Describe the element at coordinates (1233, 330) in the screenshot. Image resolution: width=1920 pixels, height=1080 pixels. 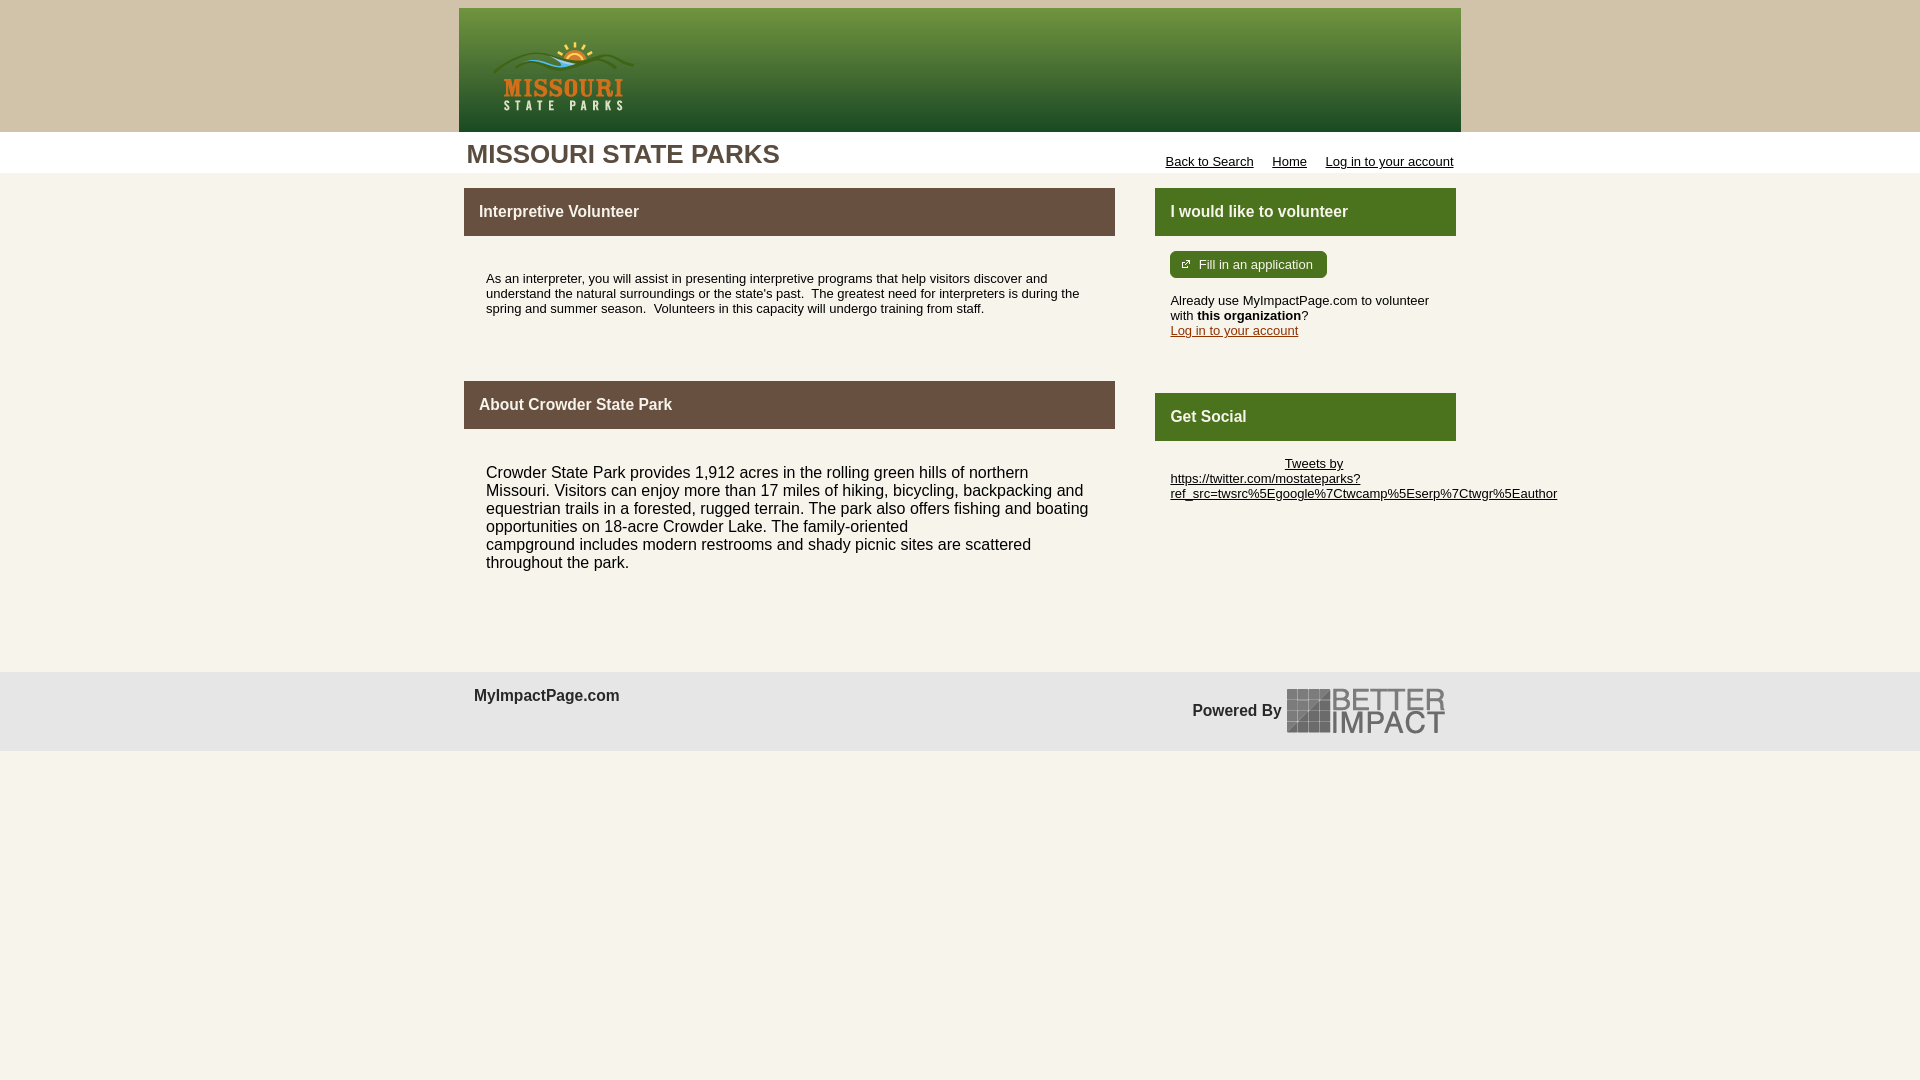
I see `Log in to your account` at that location.